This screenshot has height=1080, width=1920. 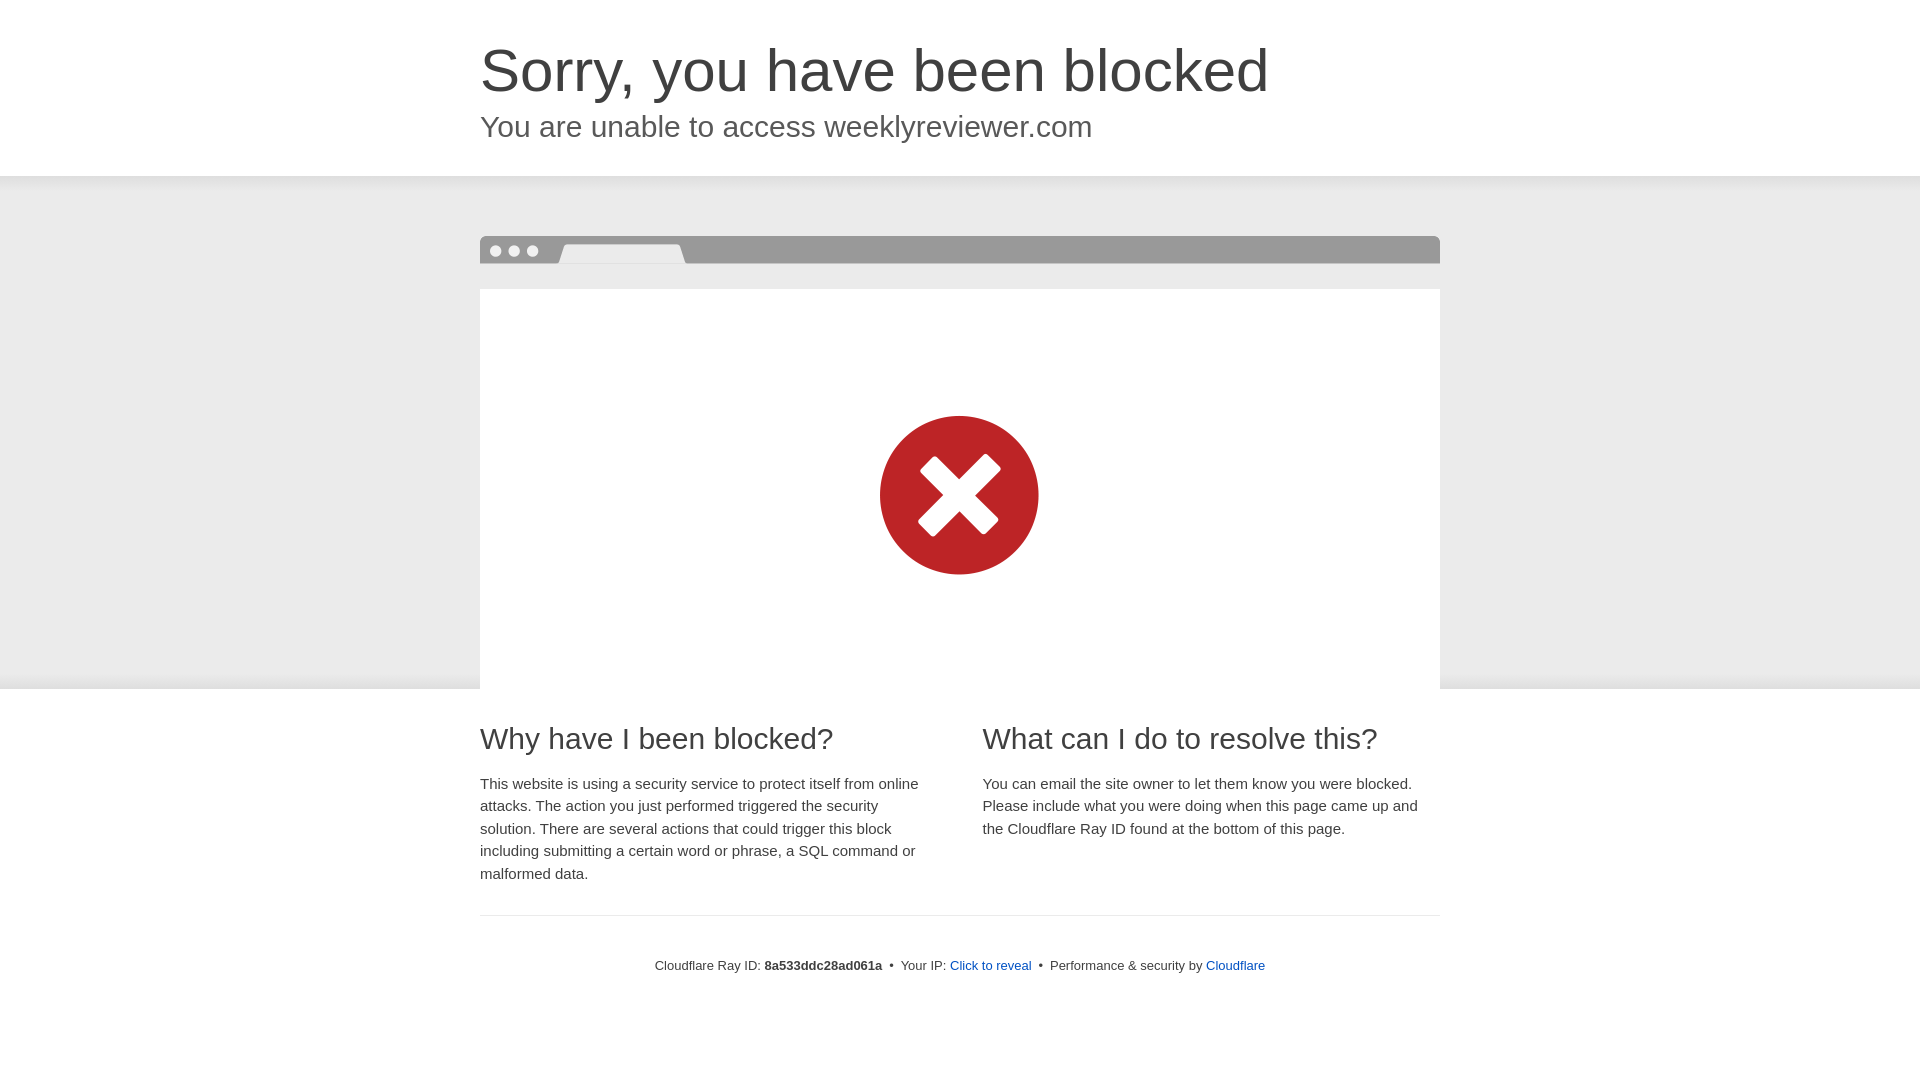 I want to click on Cloudflare, so click(x=1235, y=965).